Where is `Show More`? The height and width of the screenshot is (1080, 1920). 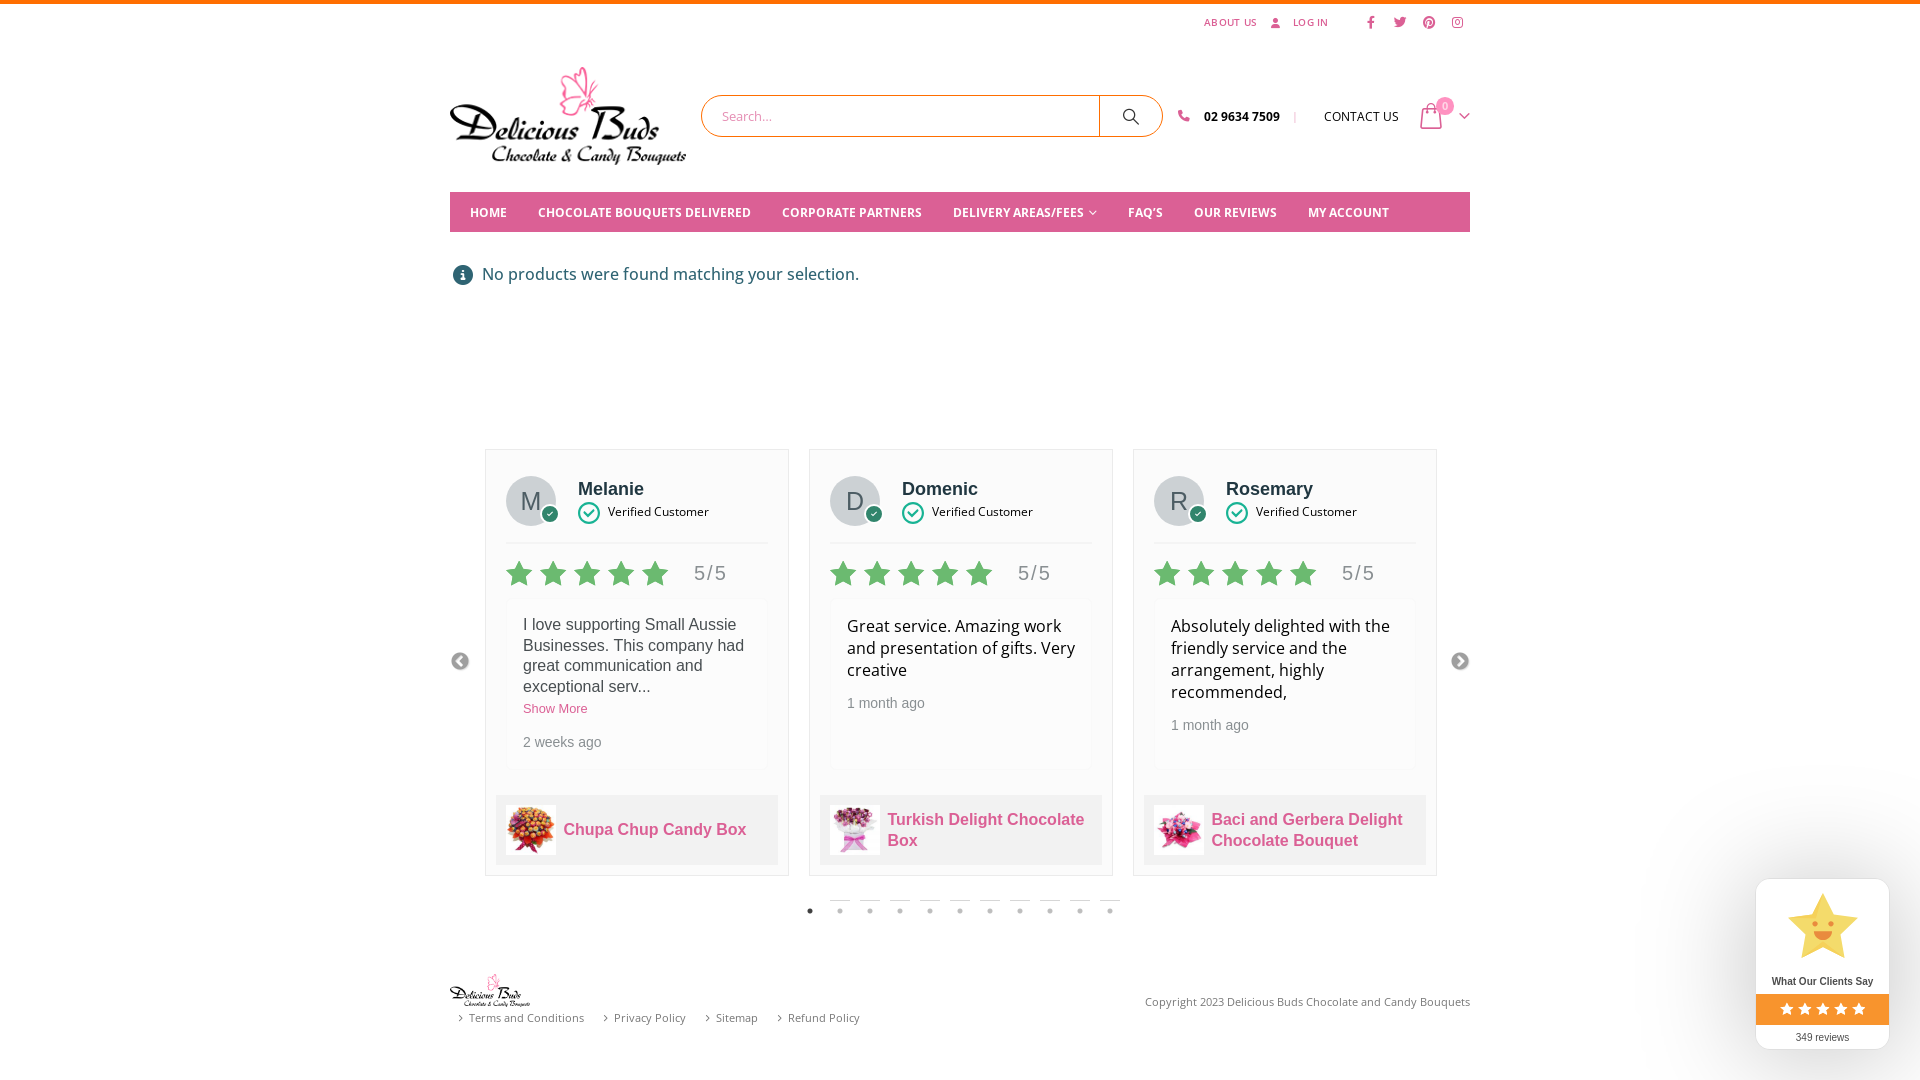 Show More is located at coordinates (556, 708).